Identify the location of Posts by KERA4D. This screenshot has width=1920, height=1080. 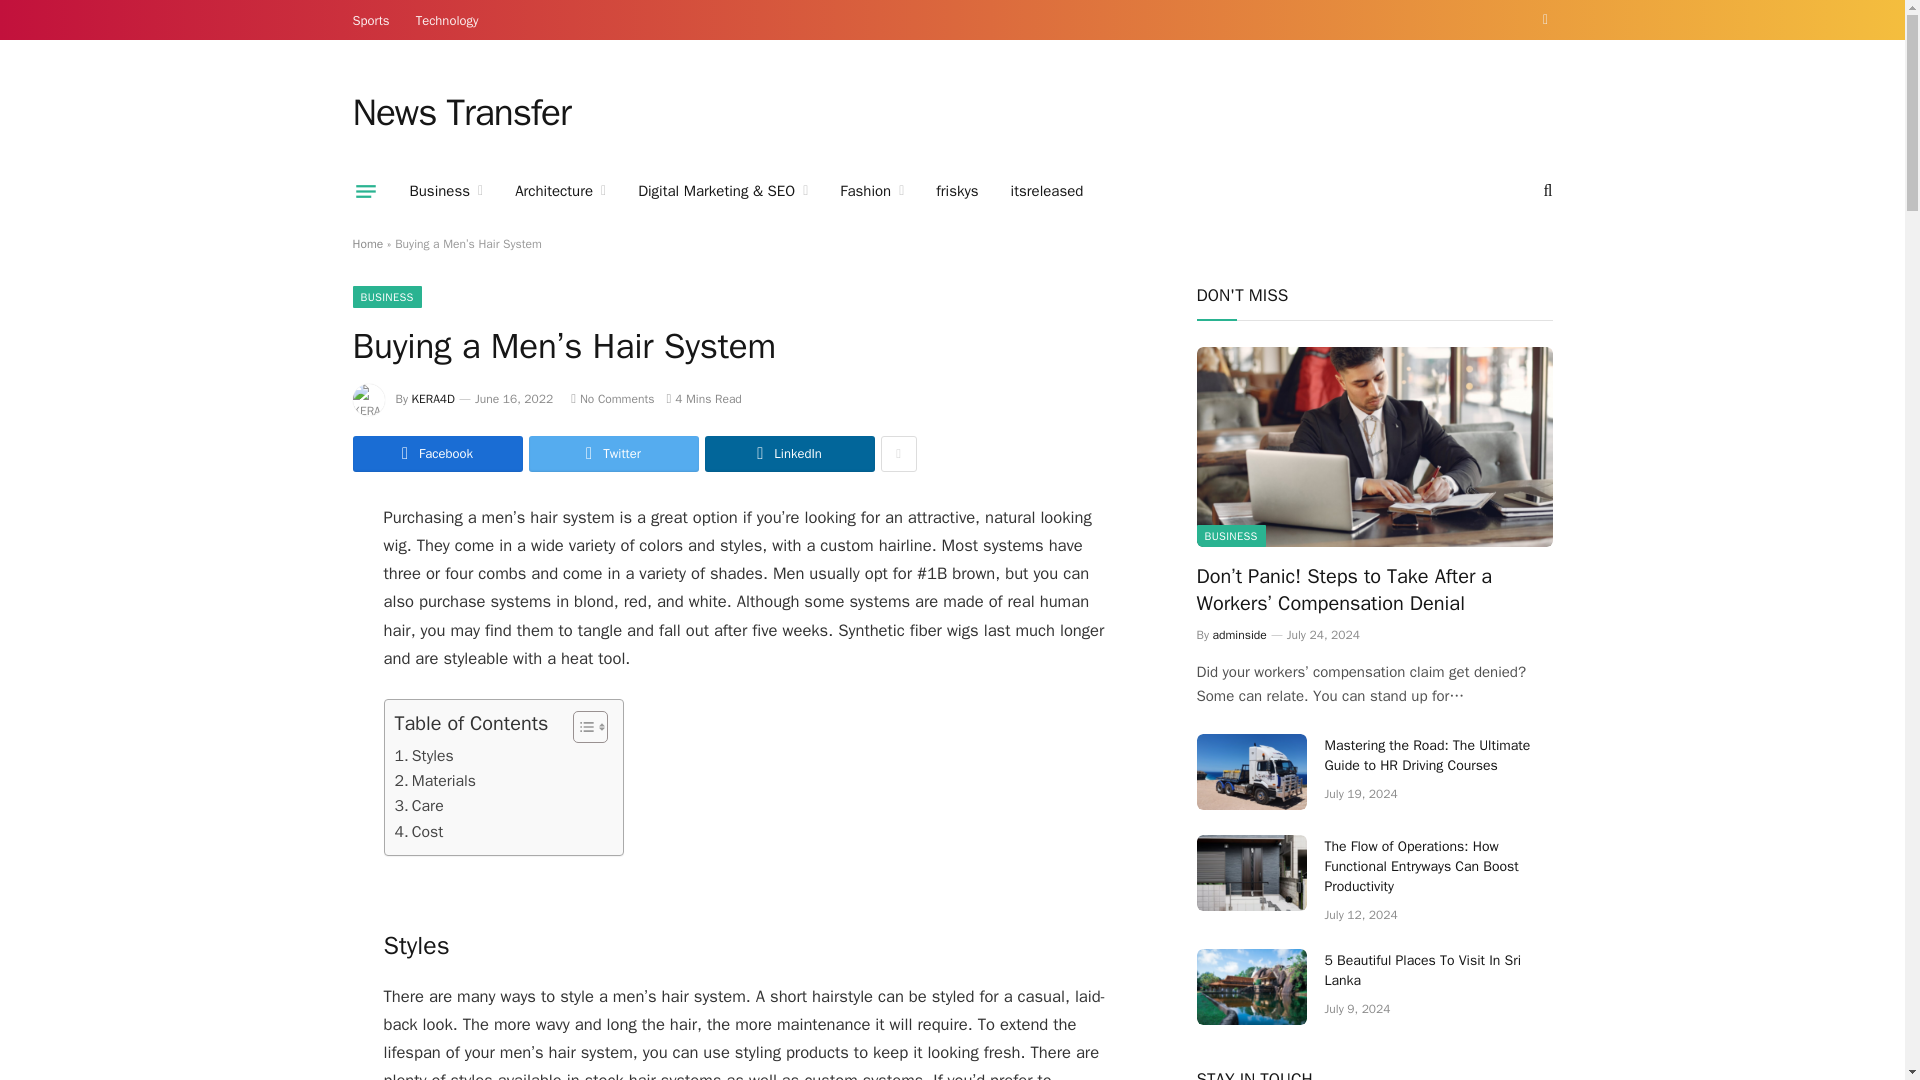
(434, 398).